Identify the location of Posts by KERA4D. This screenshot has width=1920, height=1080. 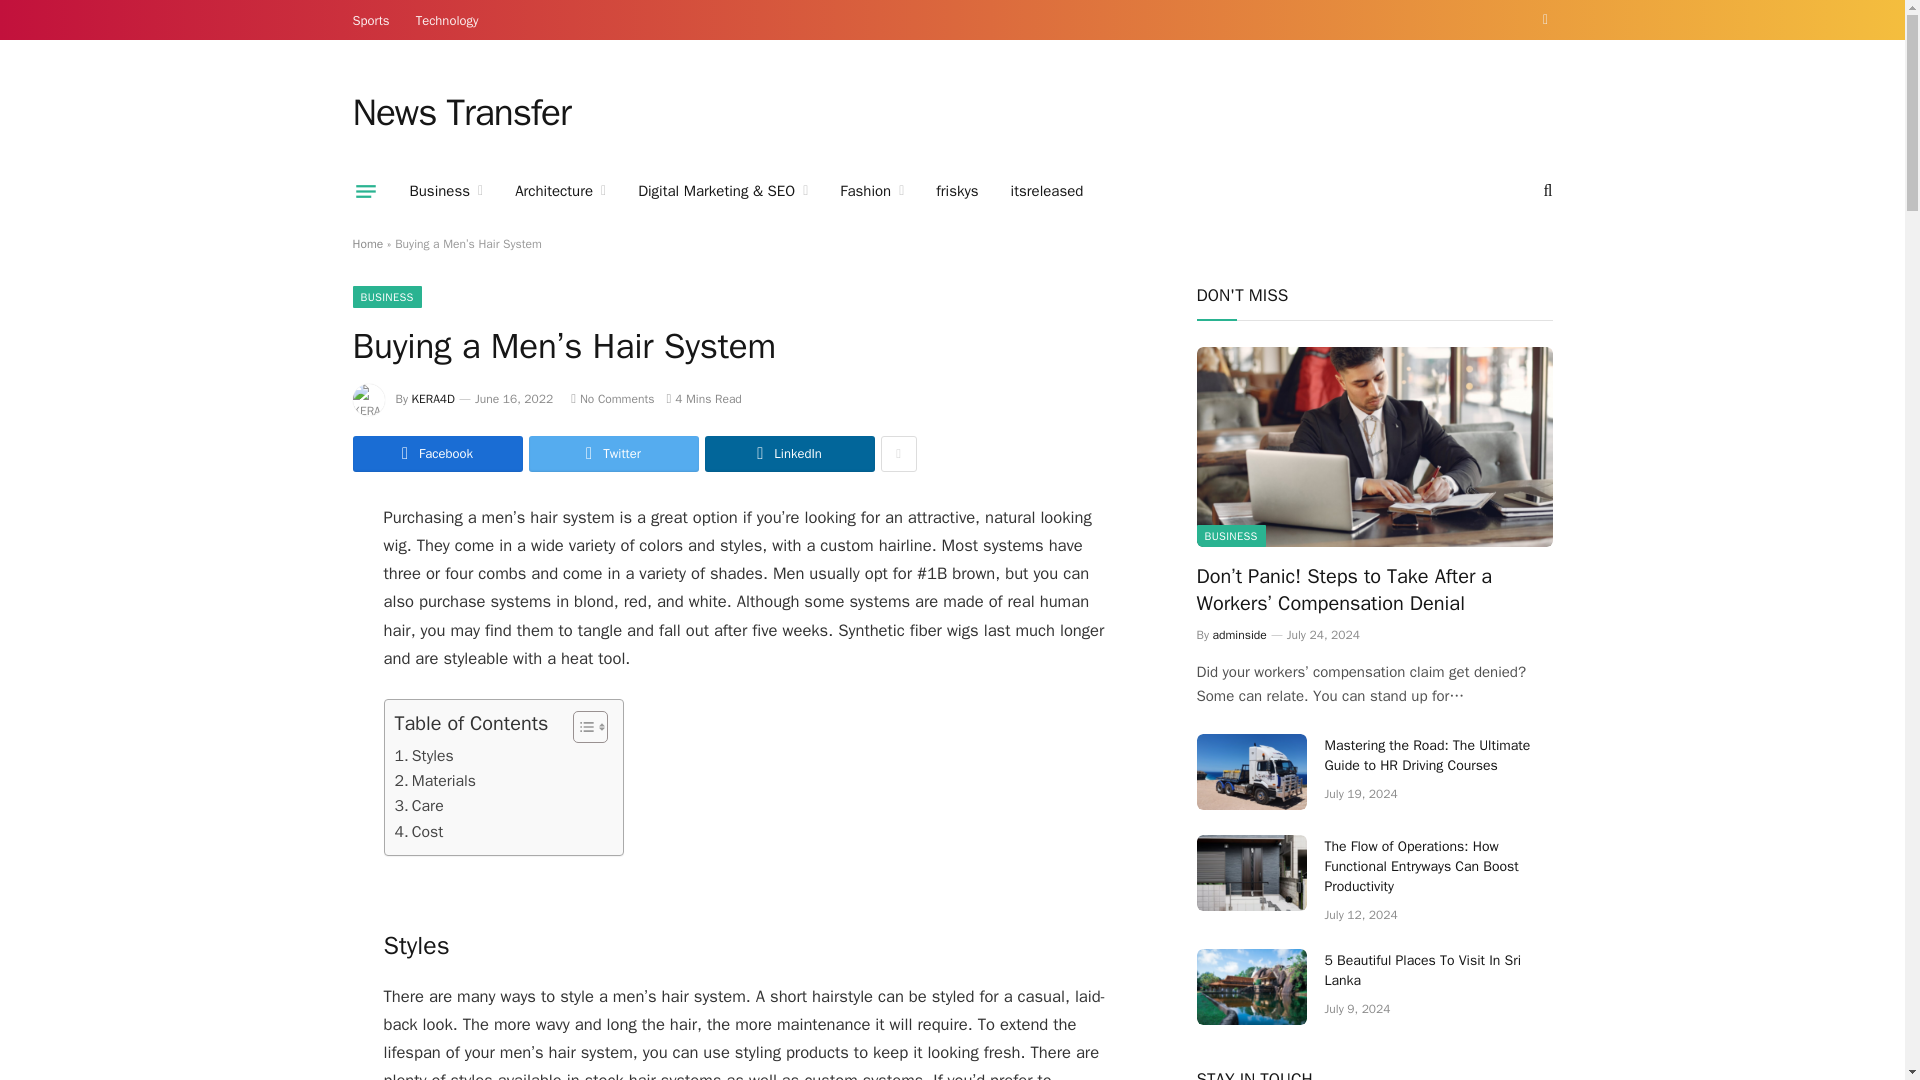
(434, 398).